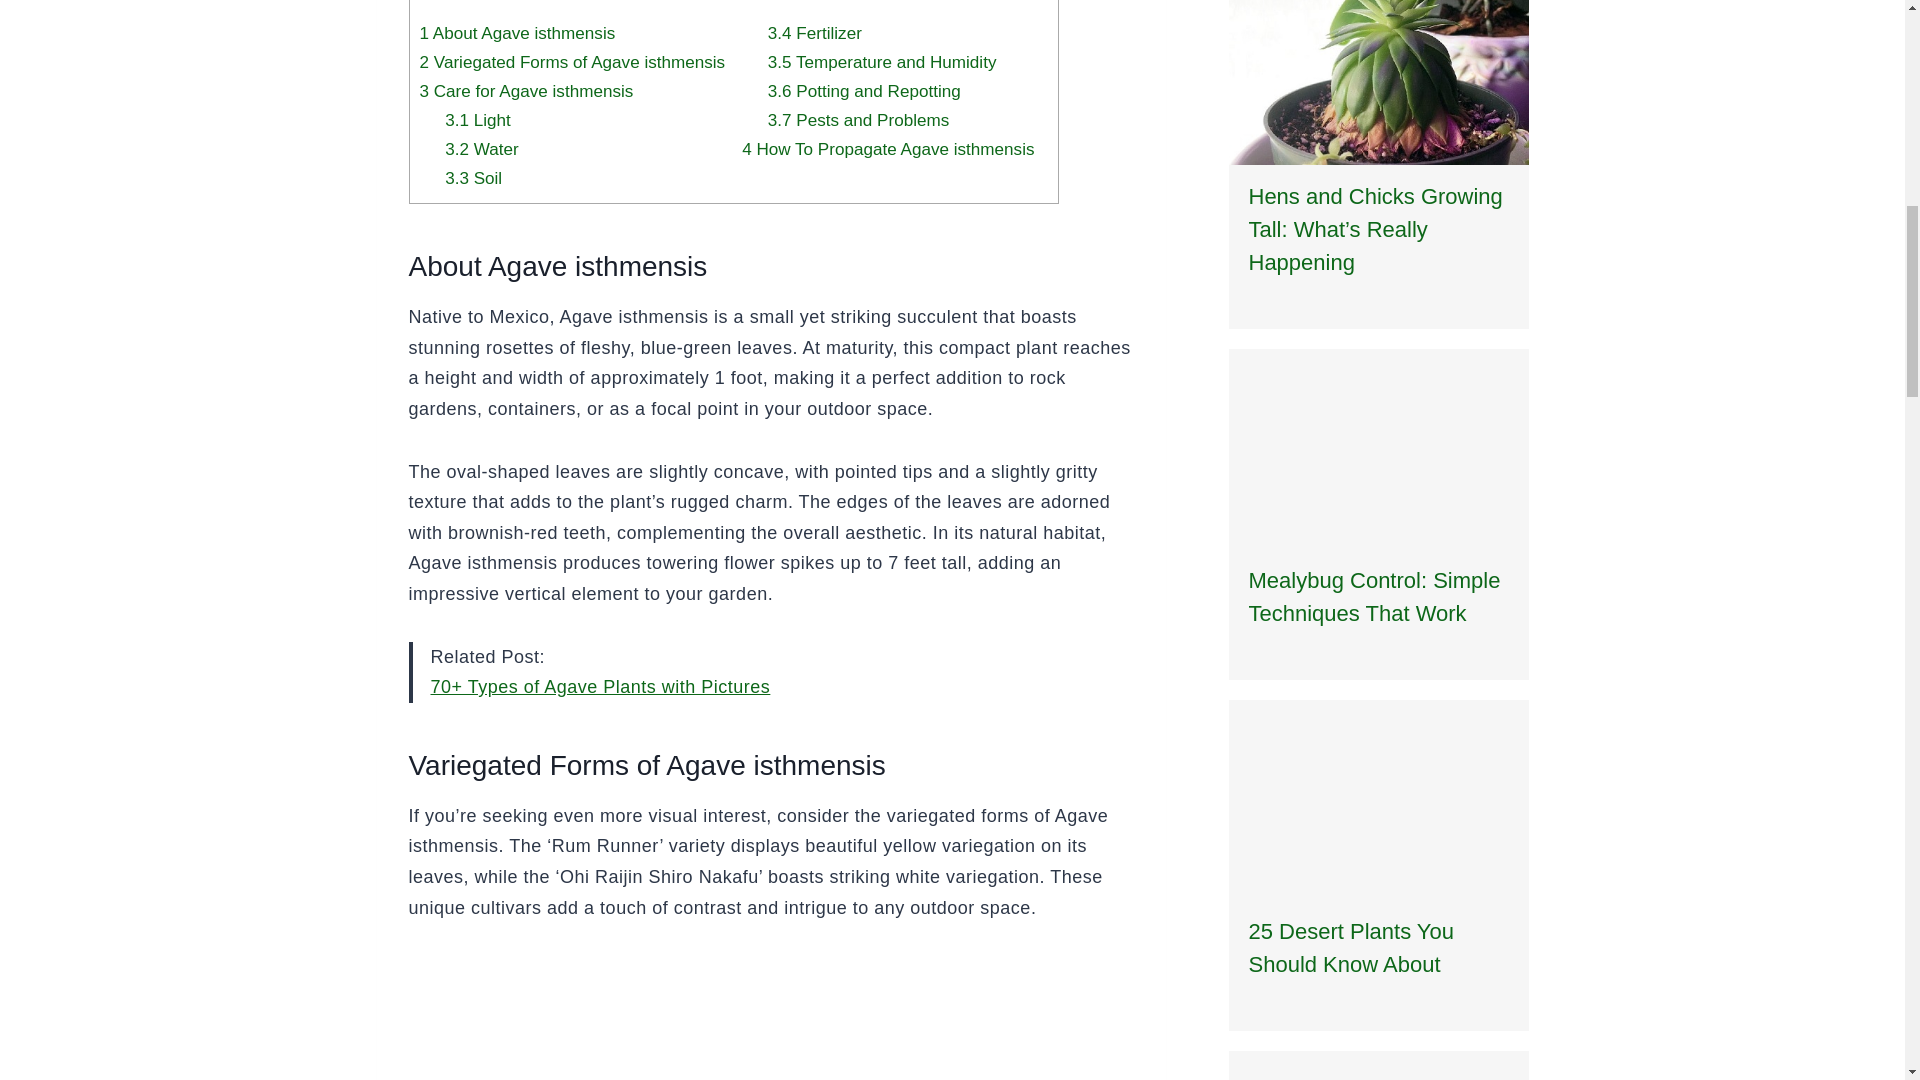 This screenshot has height=1080, width=1920. Describe the element at coordinates (888, 149) in the screenshot. I see `4 How To Propagate Agave isthmensis` at that location.